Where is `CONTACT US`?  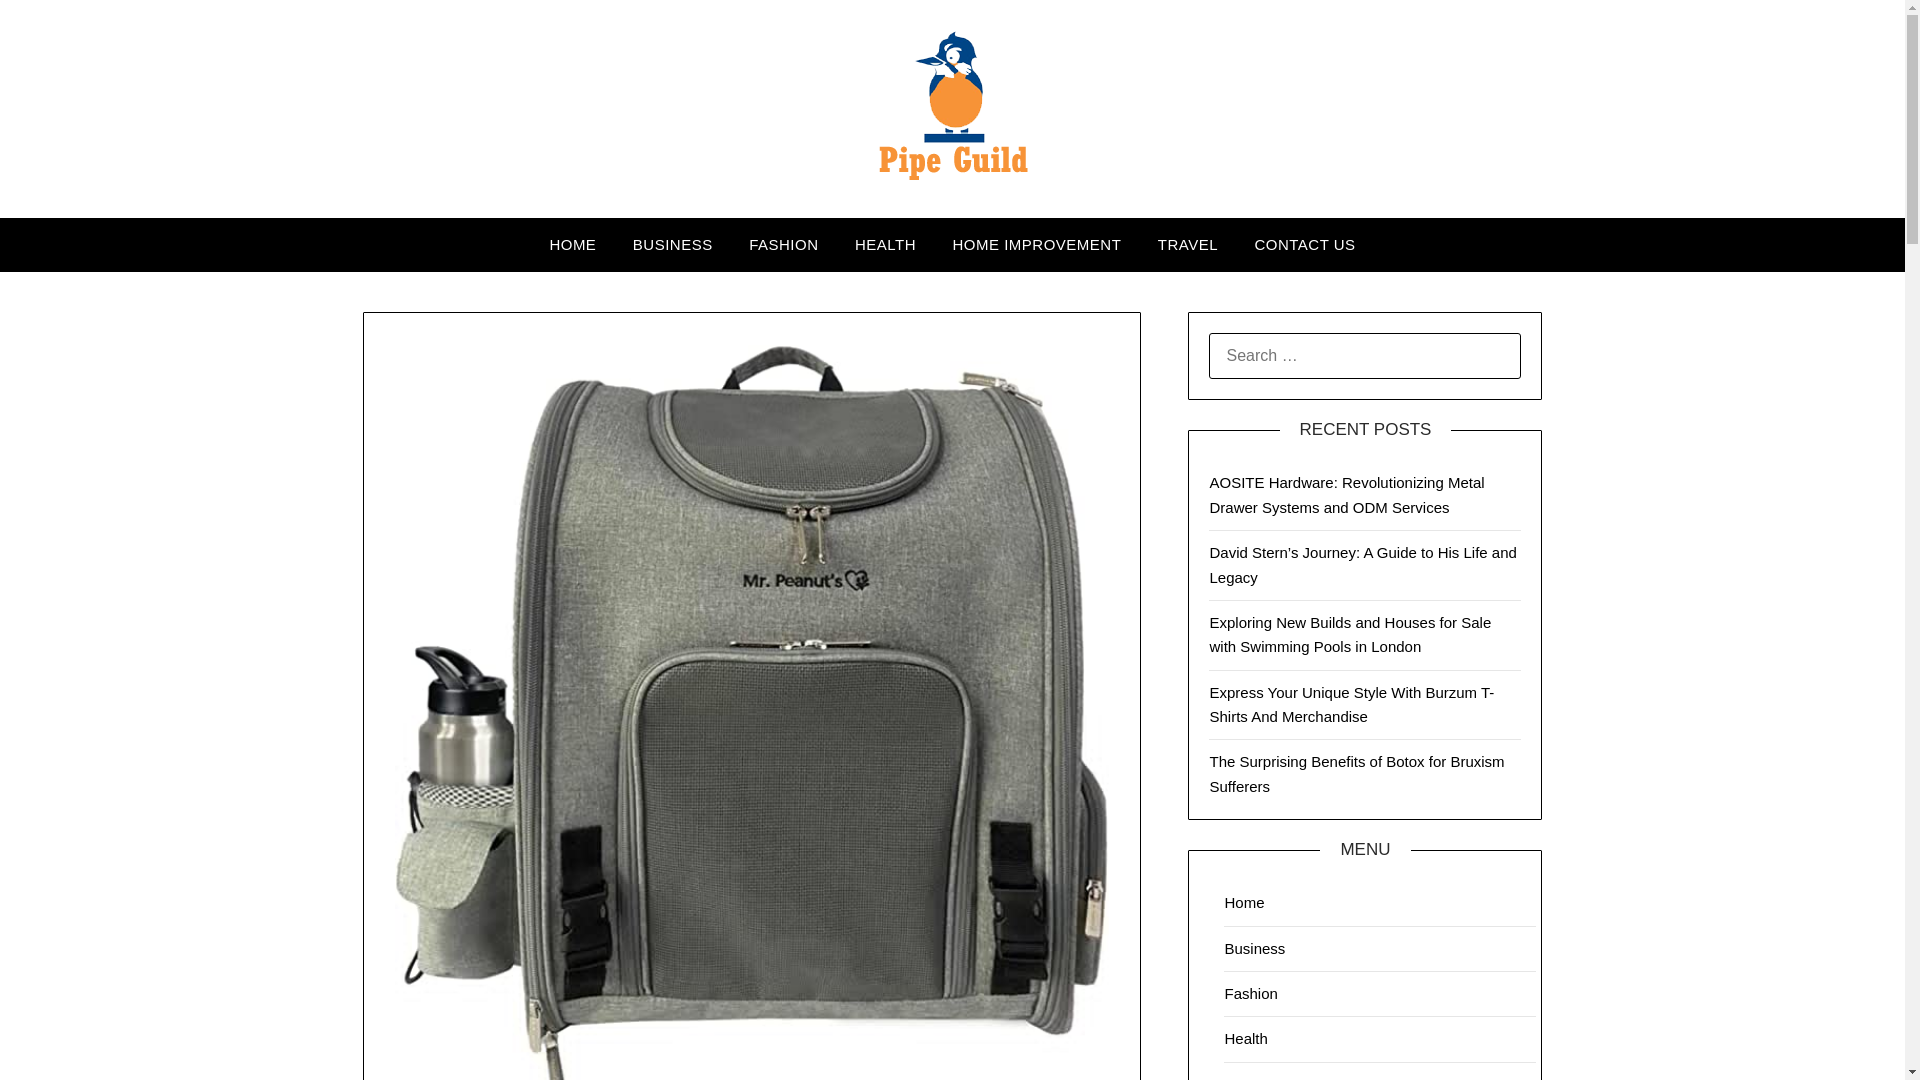 CONTACT US is located at coordinates (1304, 245).